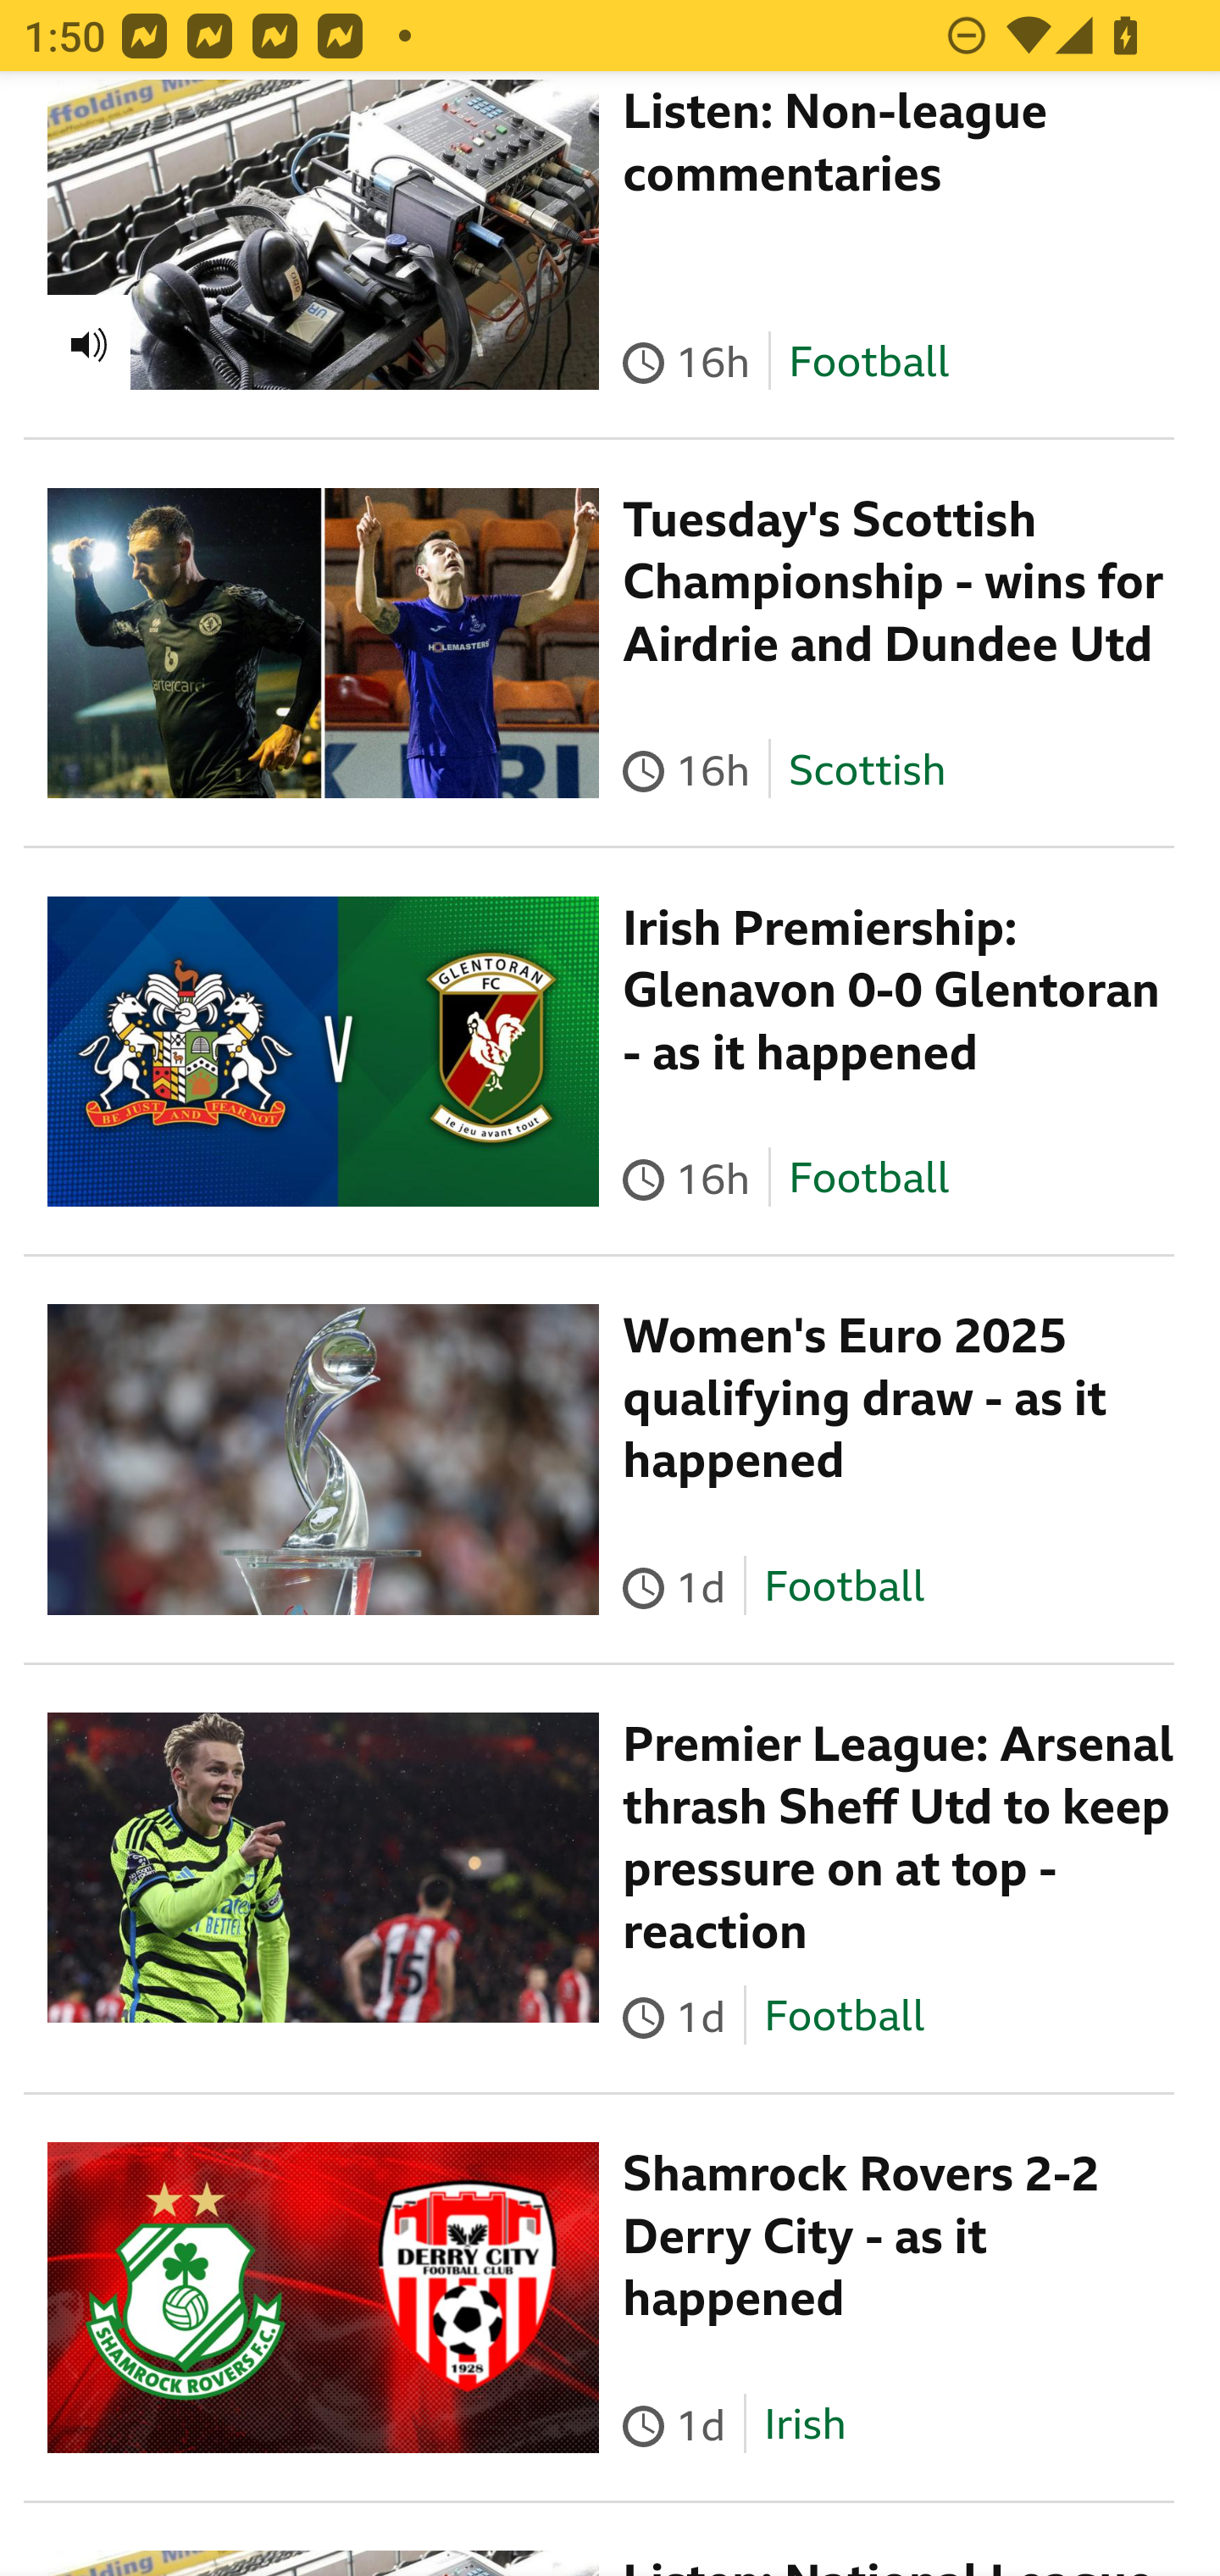 The image size is (1220, 2576). What do you see at coordinates (835, 142) in the screenshot?
I see `Listen: Non-league commentaries` at bounding box center [835, 142].